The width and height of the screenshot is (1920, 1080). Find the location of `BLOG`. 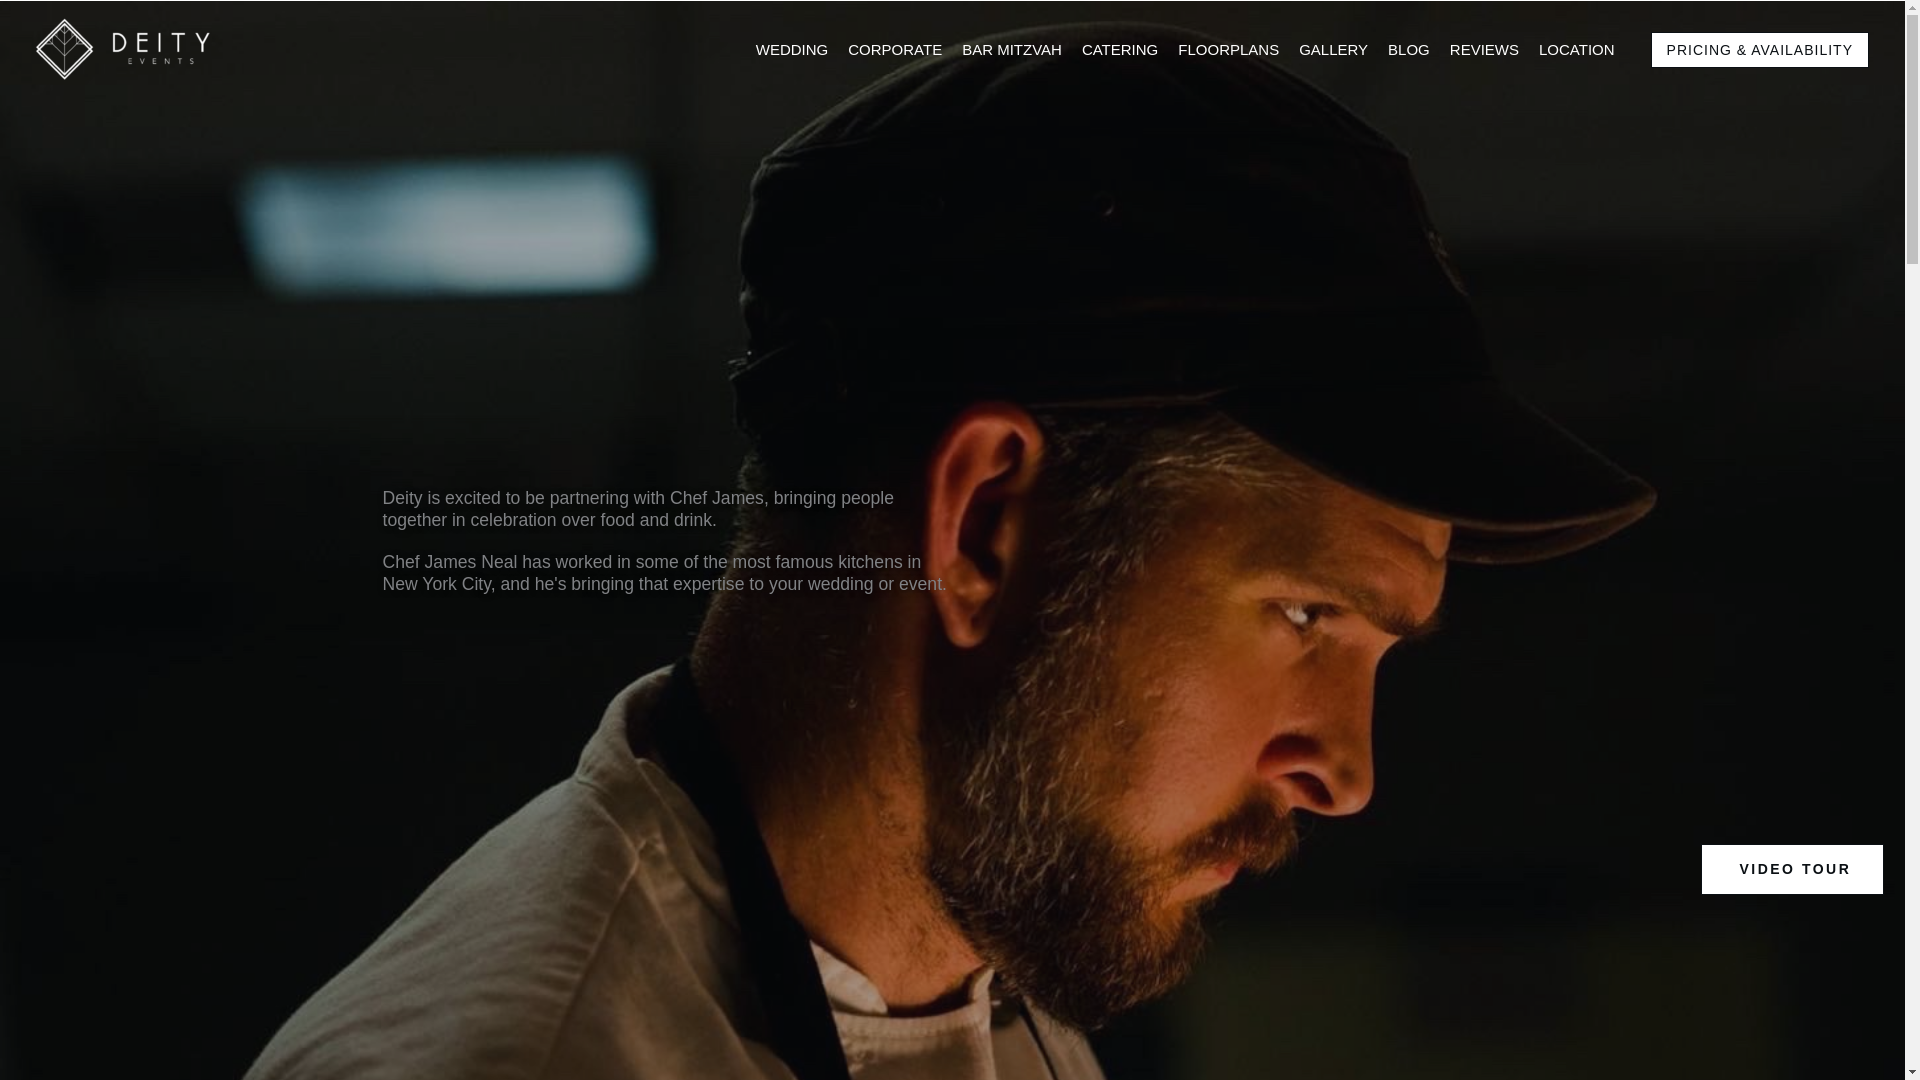

BLOG is located at coordinates (1414, 50).